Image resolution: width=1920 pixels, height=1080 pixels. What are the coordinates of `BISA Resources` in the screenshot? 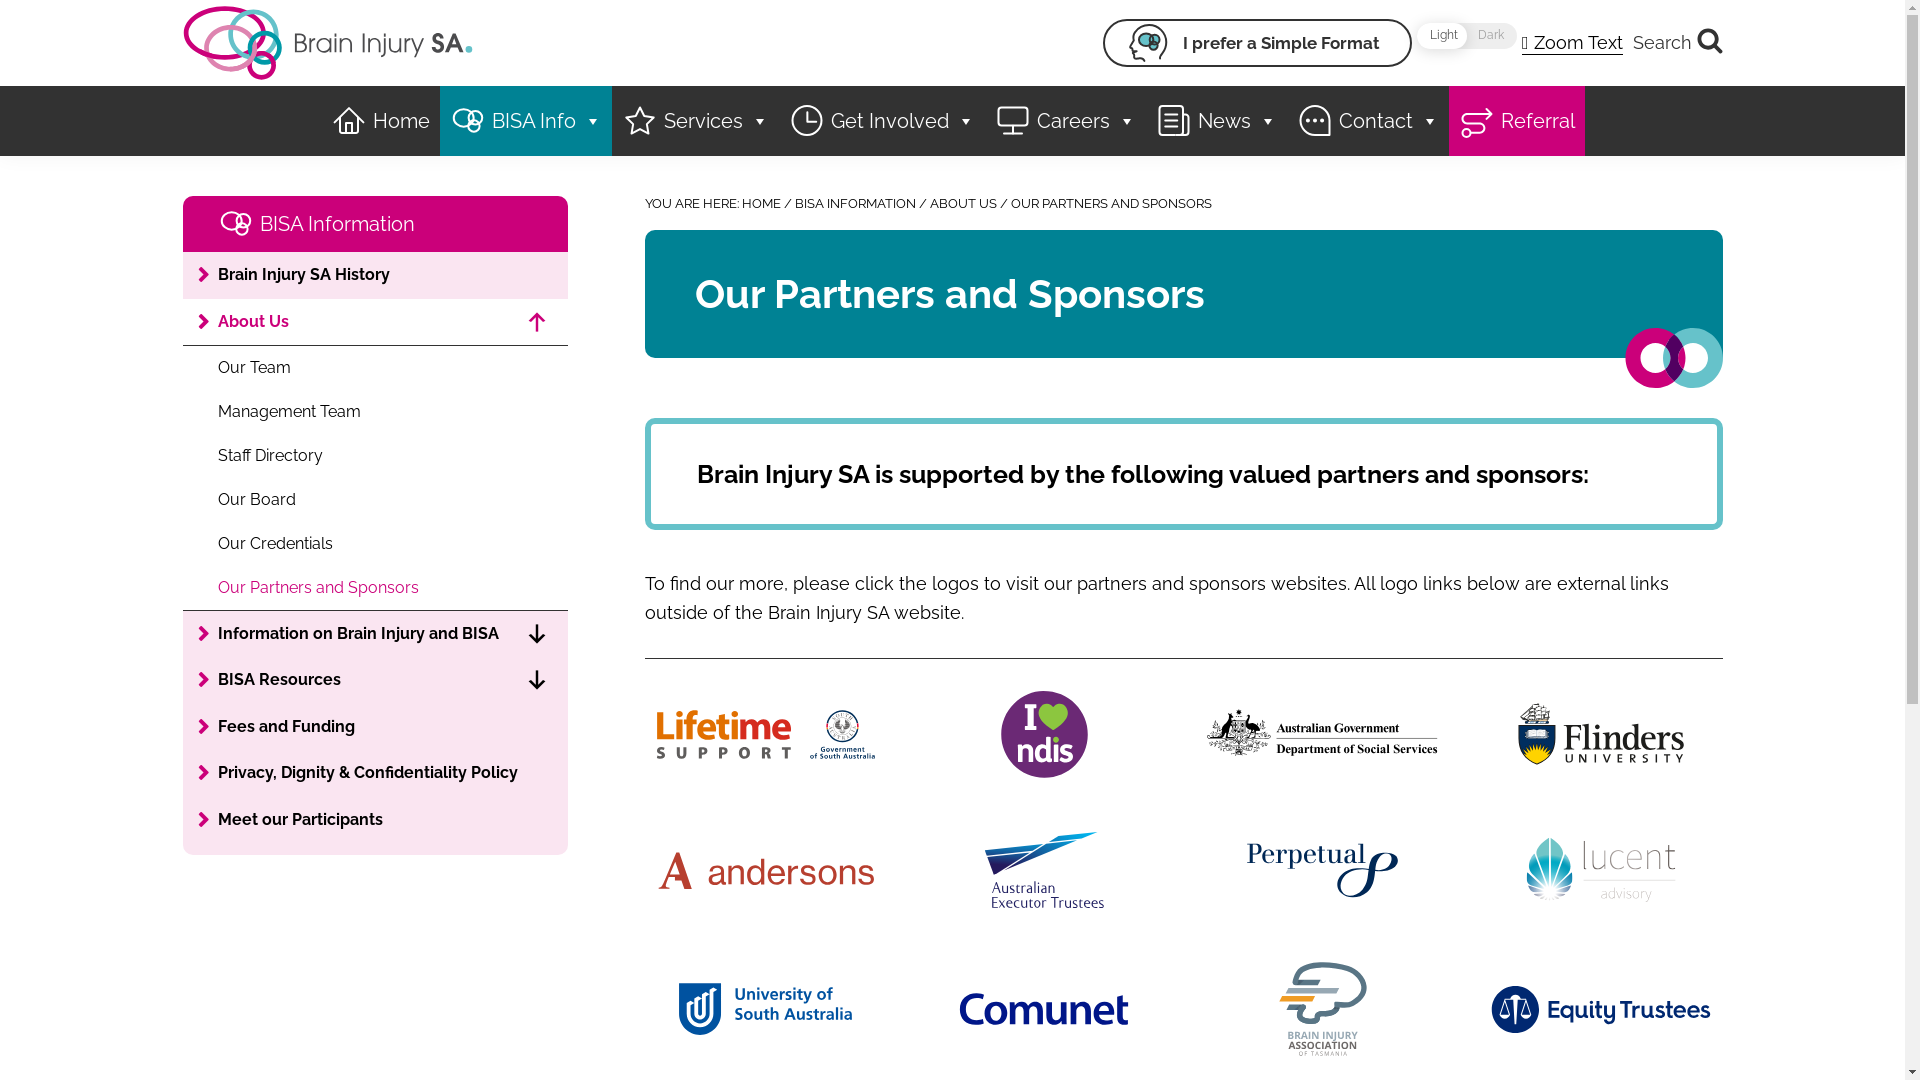 It's located at (374, 680).